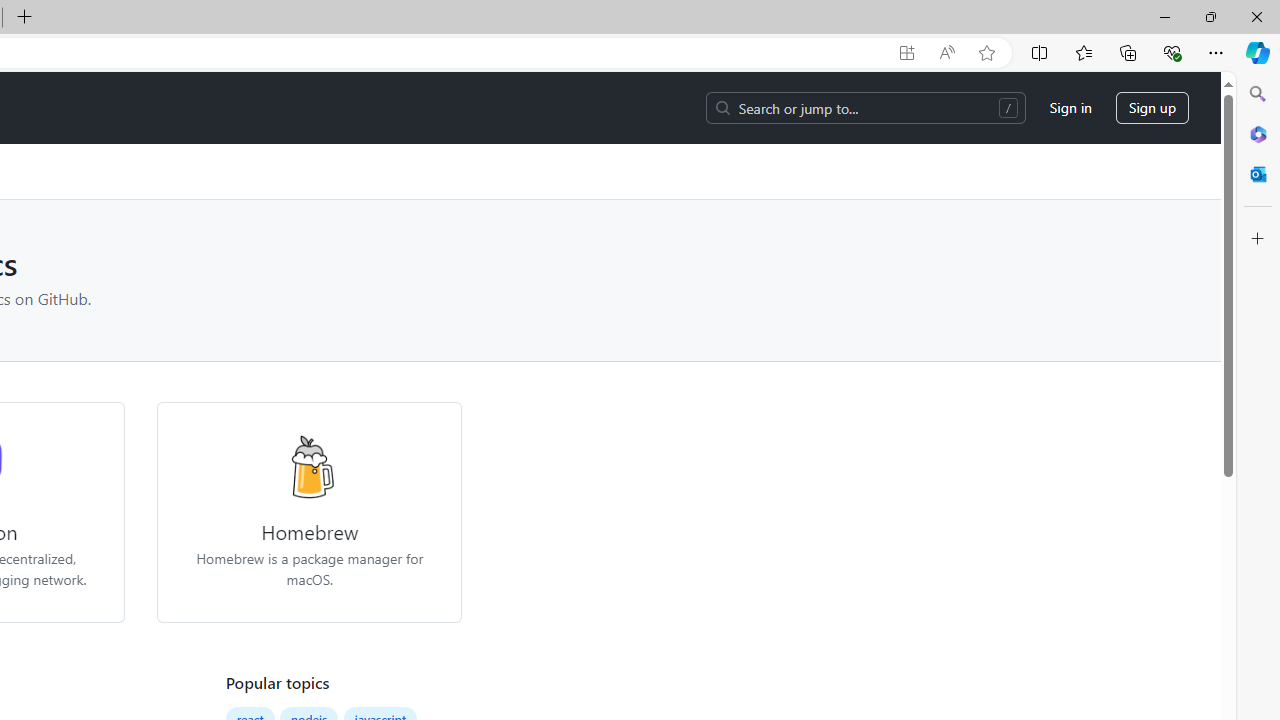 The image size is (1280, 720). I want to click on homebrew, so click(308, 466).